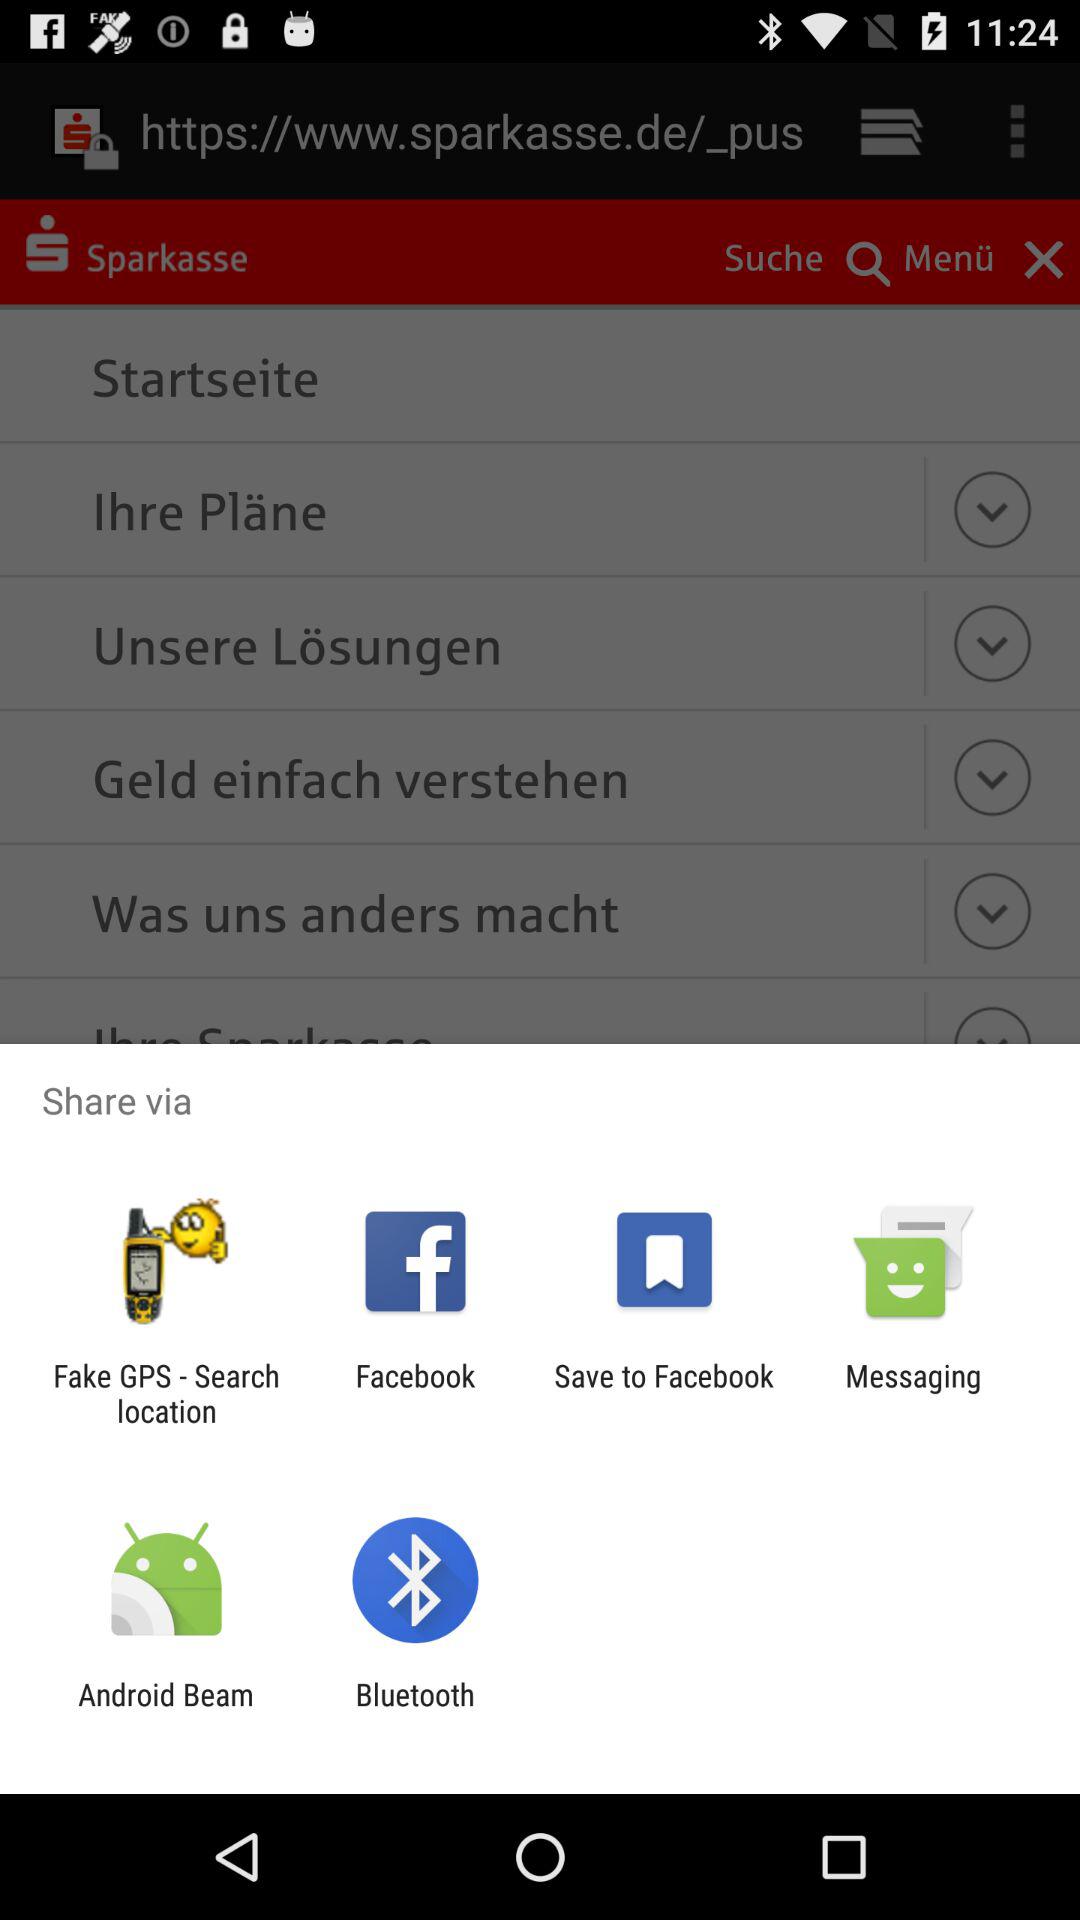 The height and width of the screenshot is (1920, 1080). What do you see at coordinates (414, 1712) in the screenshot?
I see `choose the item to the right of android beam app` at bounding box center [414, 1712].